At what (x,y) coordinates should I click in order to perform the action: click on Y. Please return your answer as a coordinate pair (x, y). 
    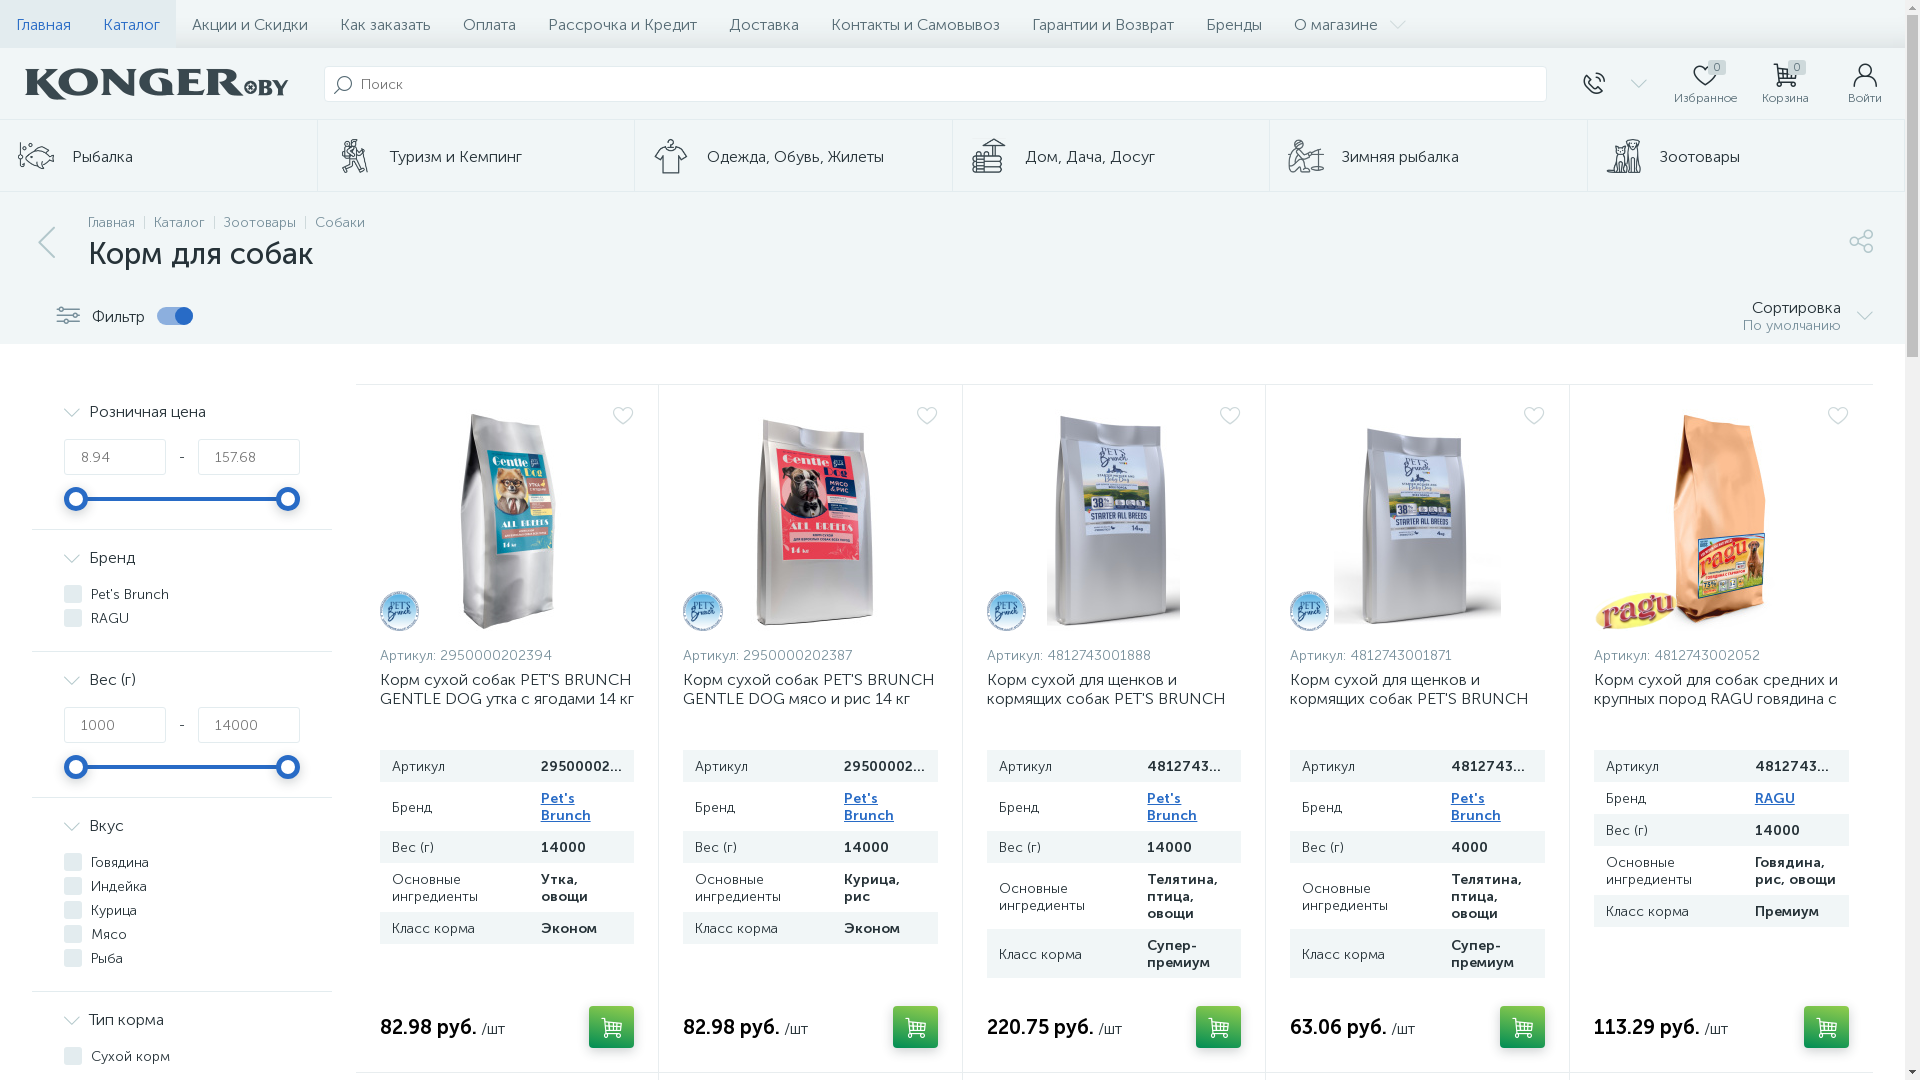
    Looking at the image, I should click on (6, 6).